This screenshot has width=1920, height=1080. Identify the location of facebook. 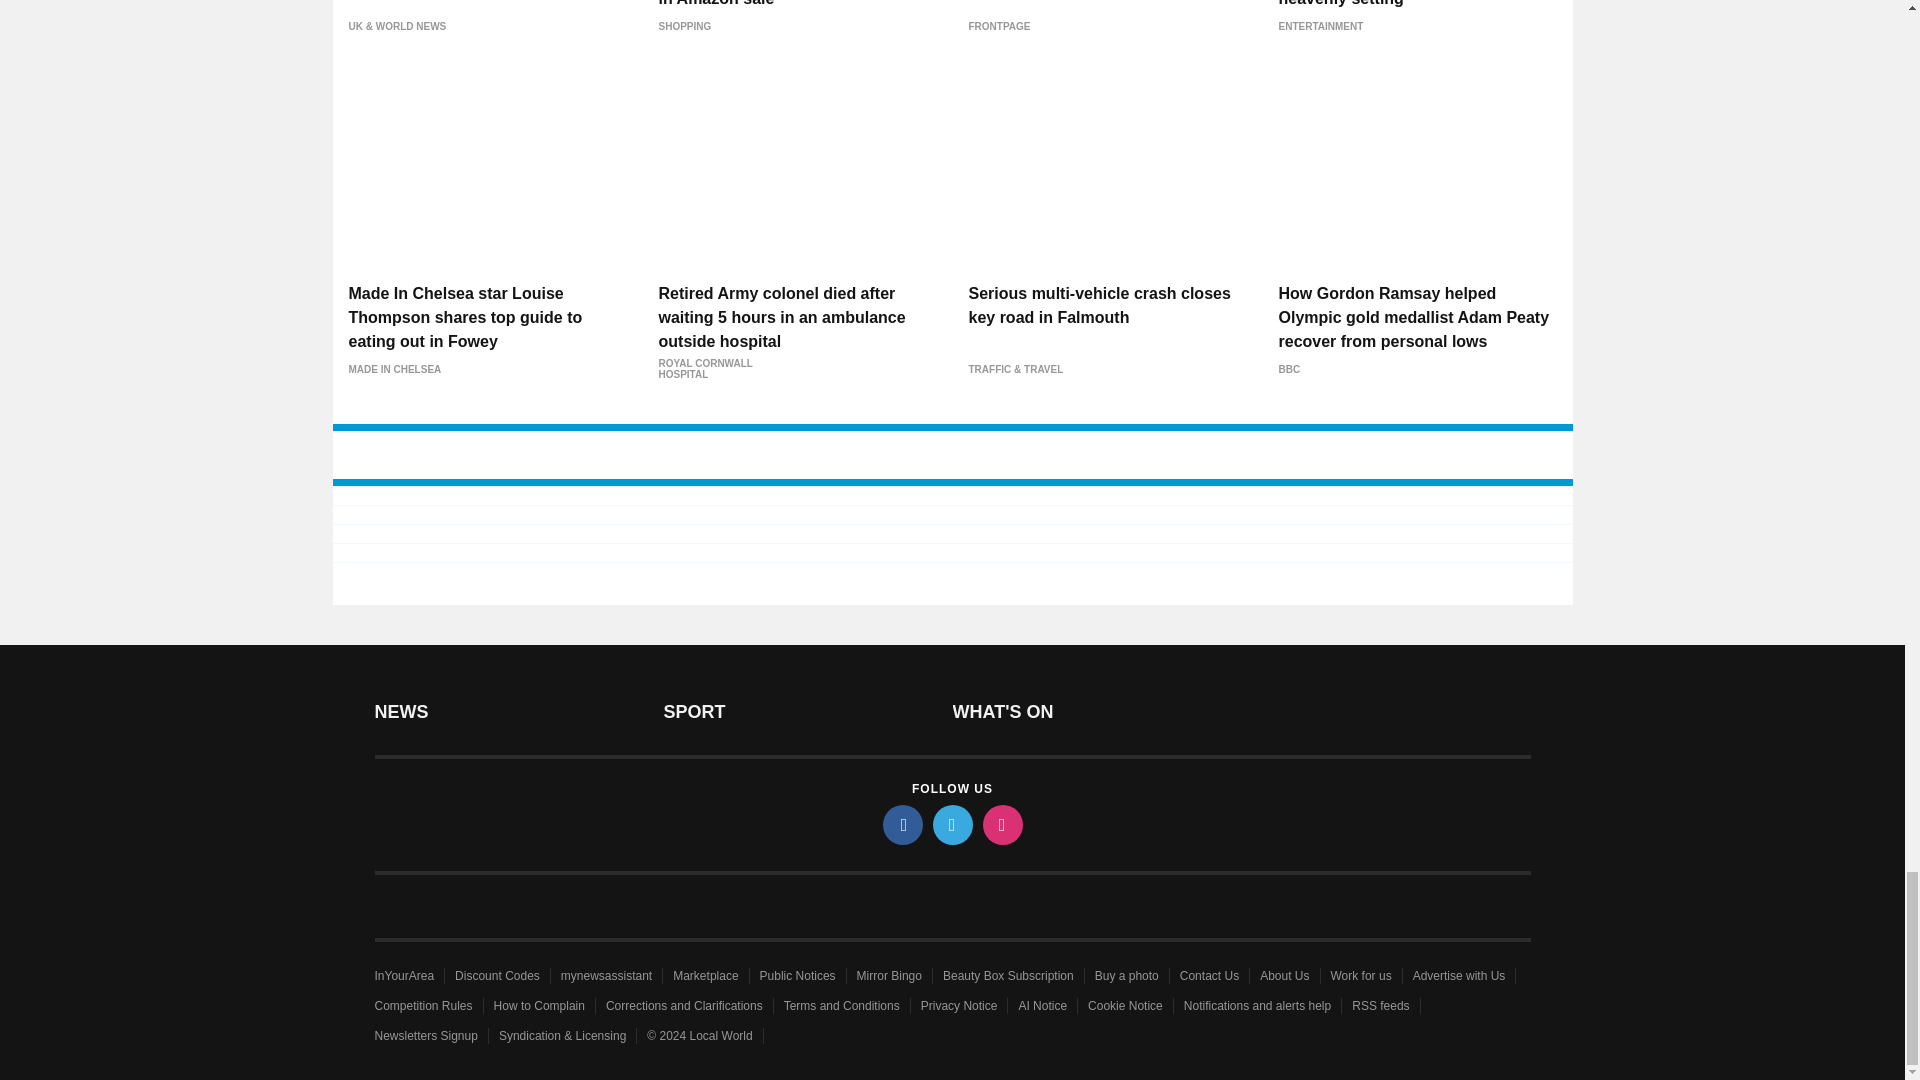
(901, 824).